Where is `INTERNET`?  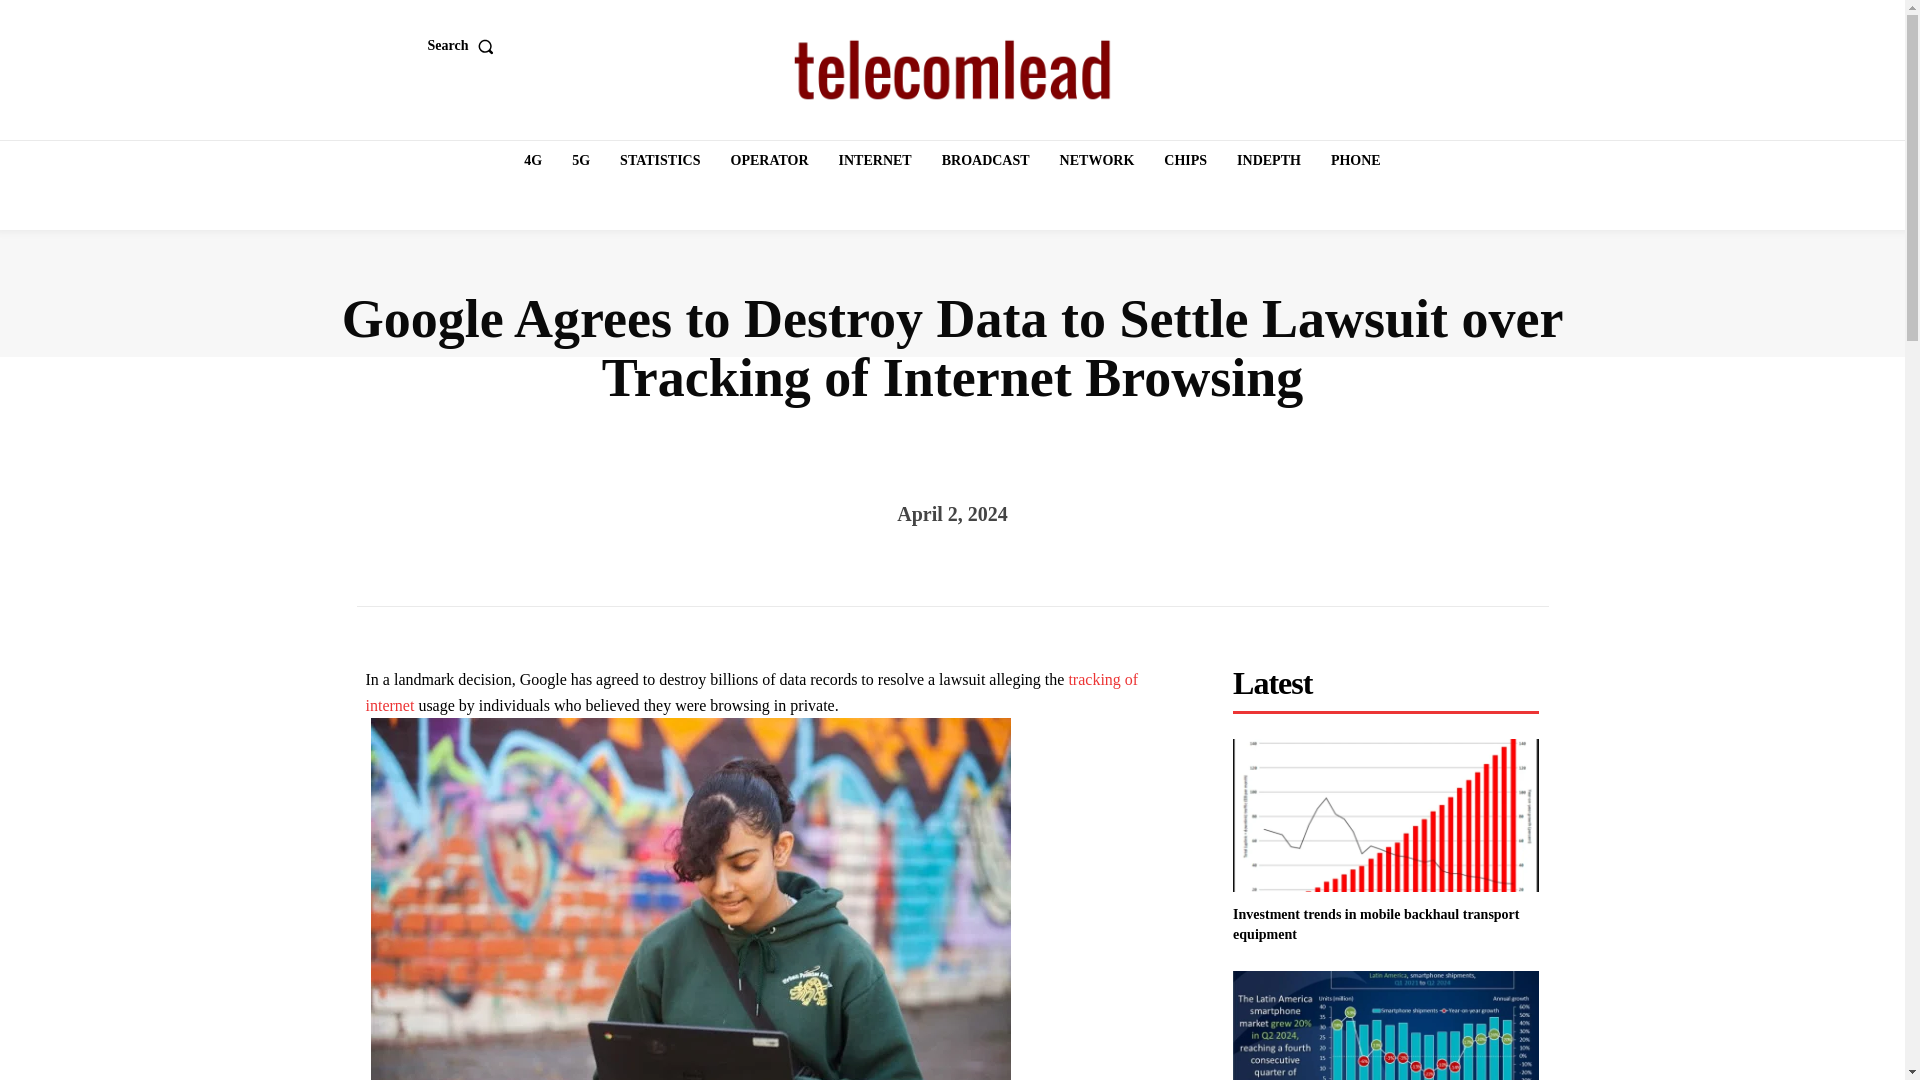
INTERNET is located at coordinates (875, 161).